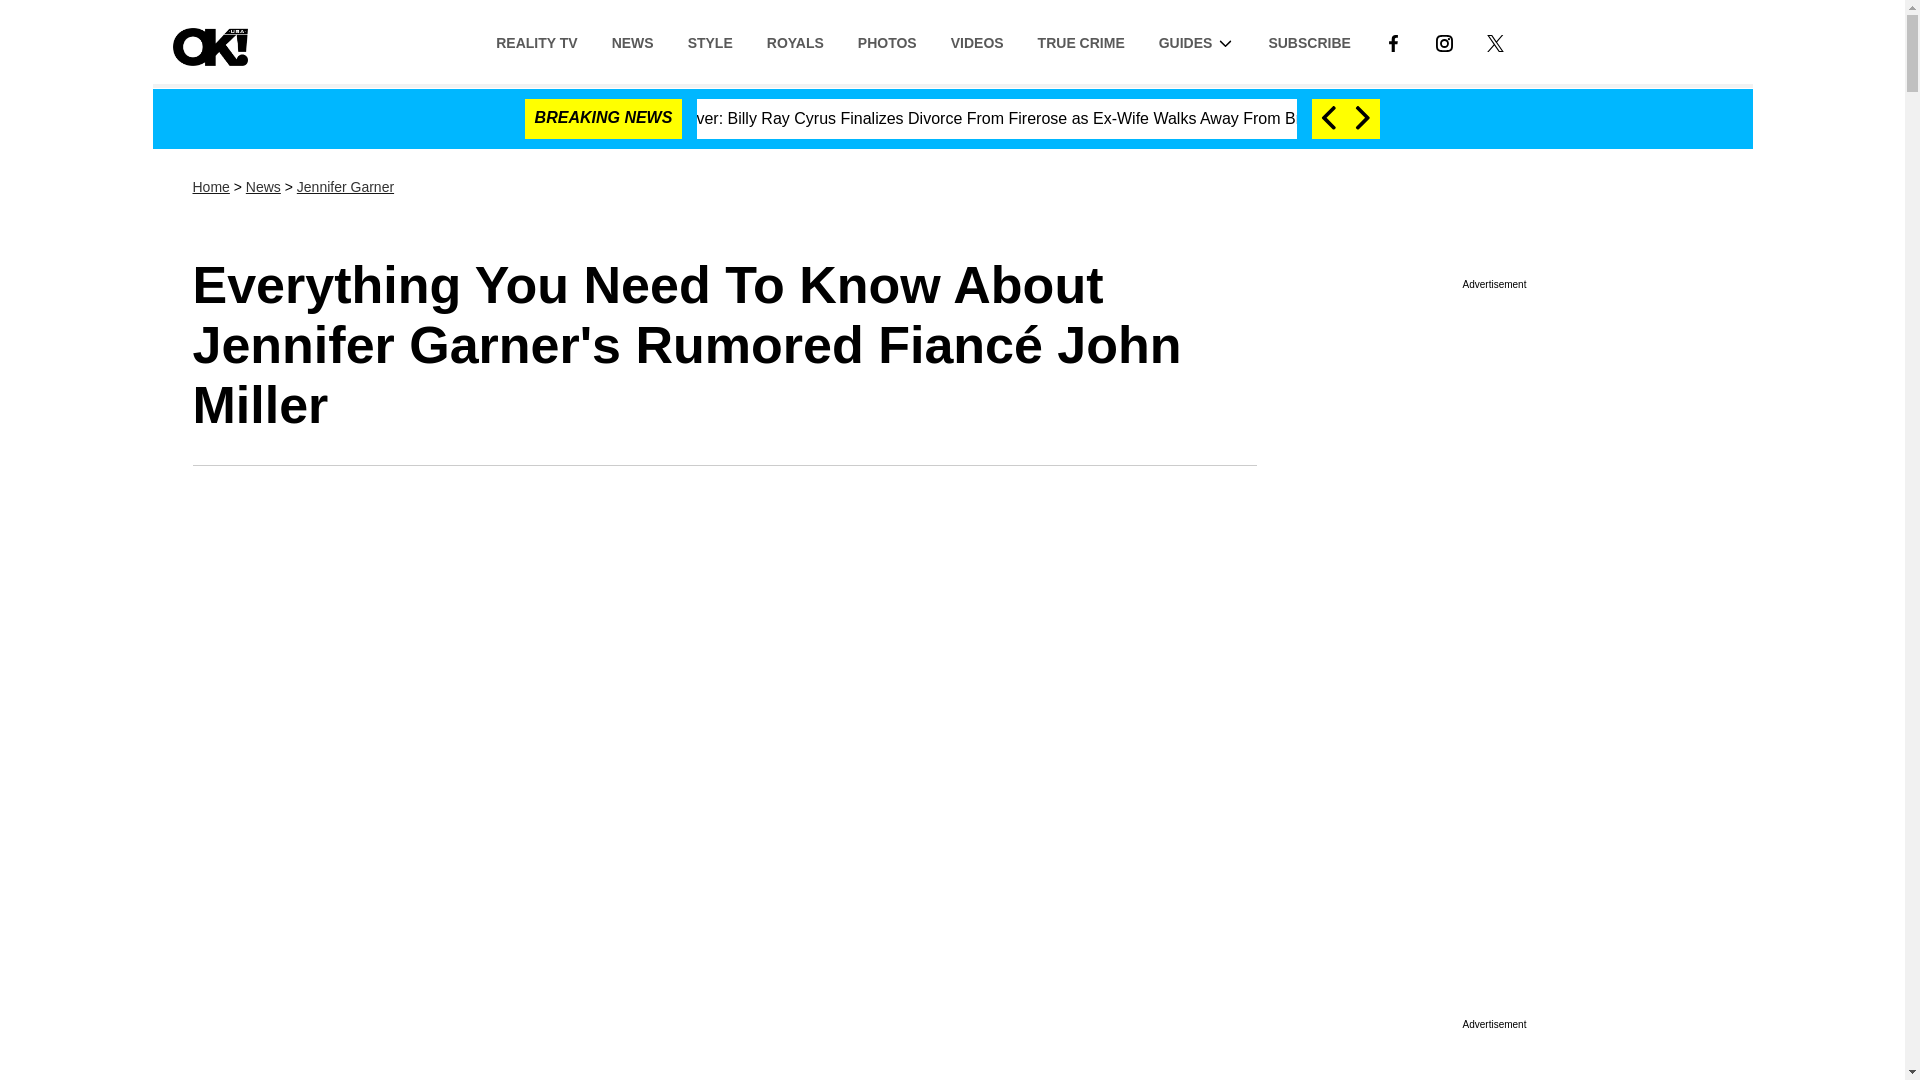  I want to click on TRUE CRIME, so click(1082, 41).